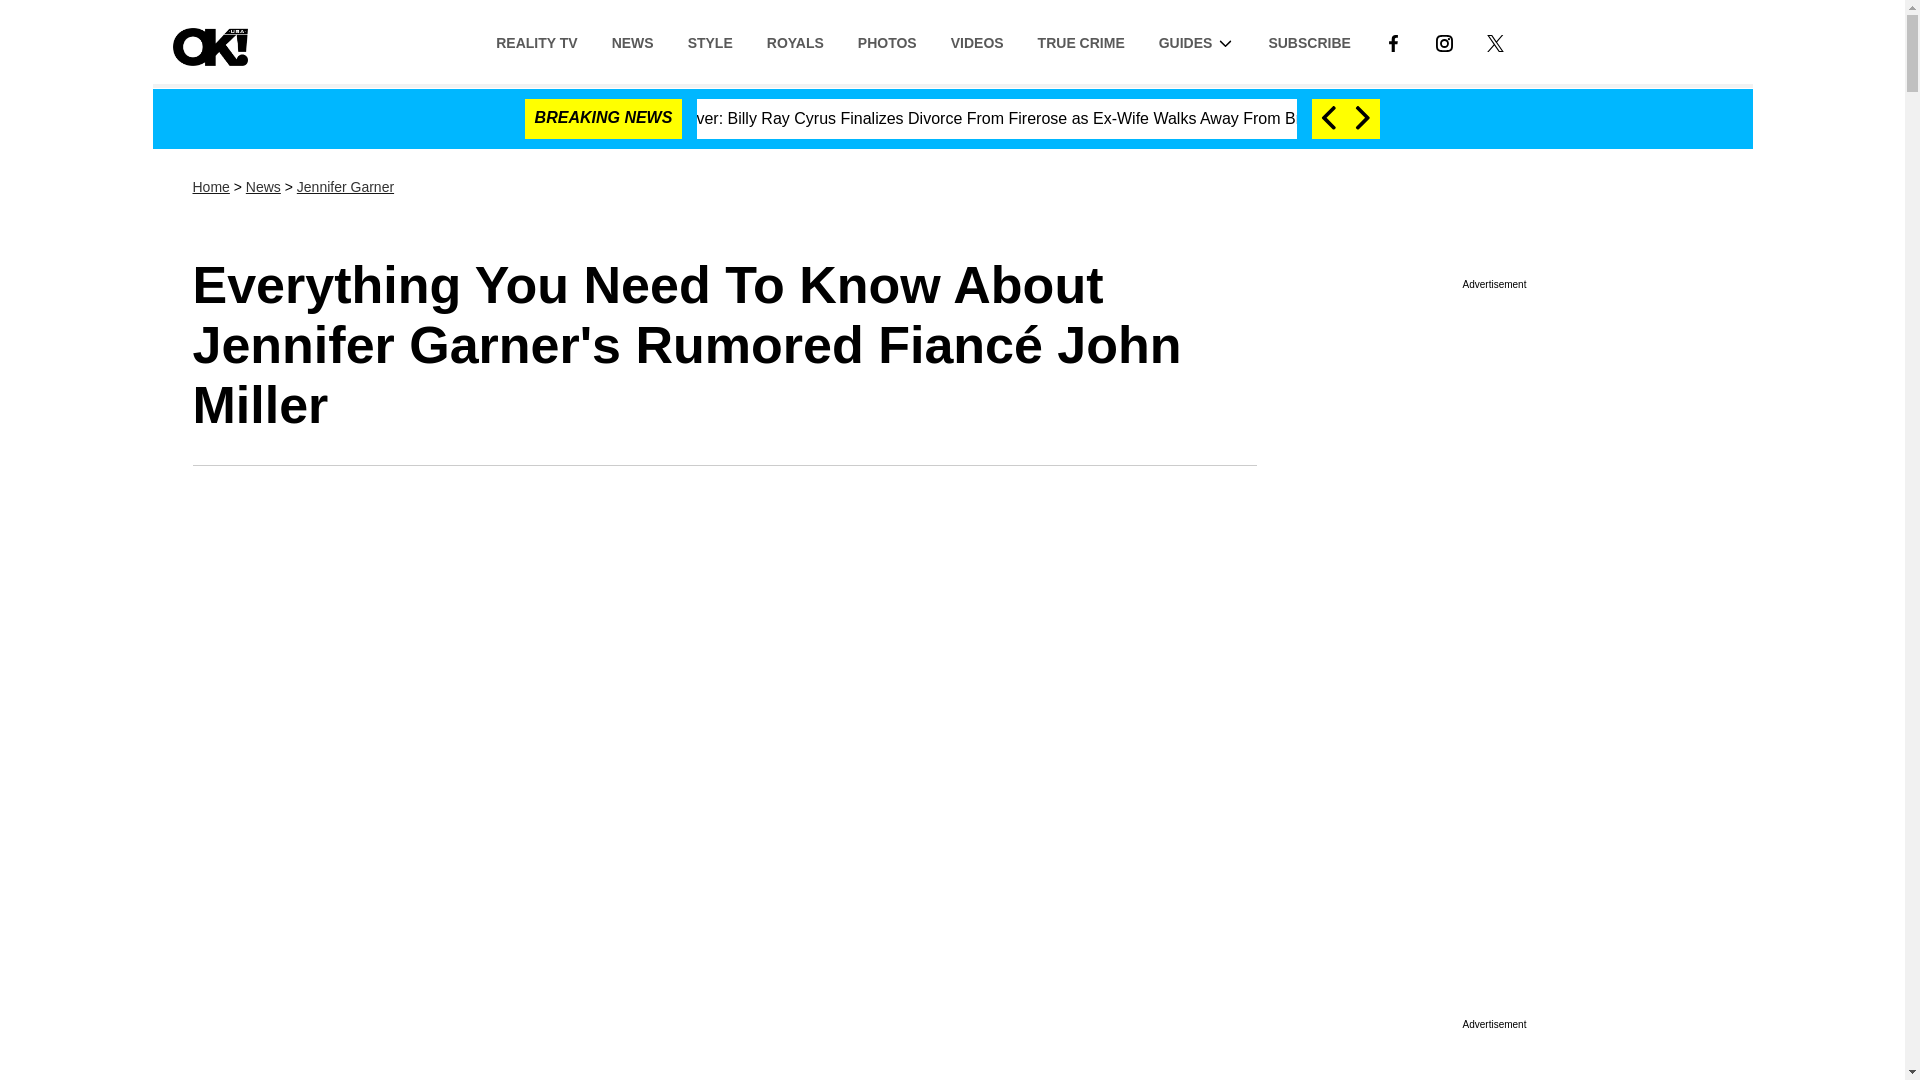  I want to click on TRUE CRIME, so click(1082, 41).